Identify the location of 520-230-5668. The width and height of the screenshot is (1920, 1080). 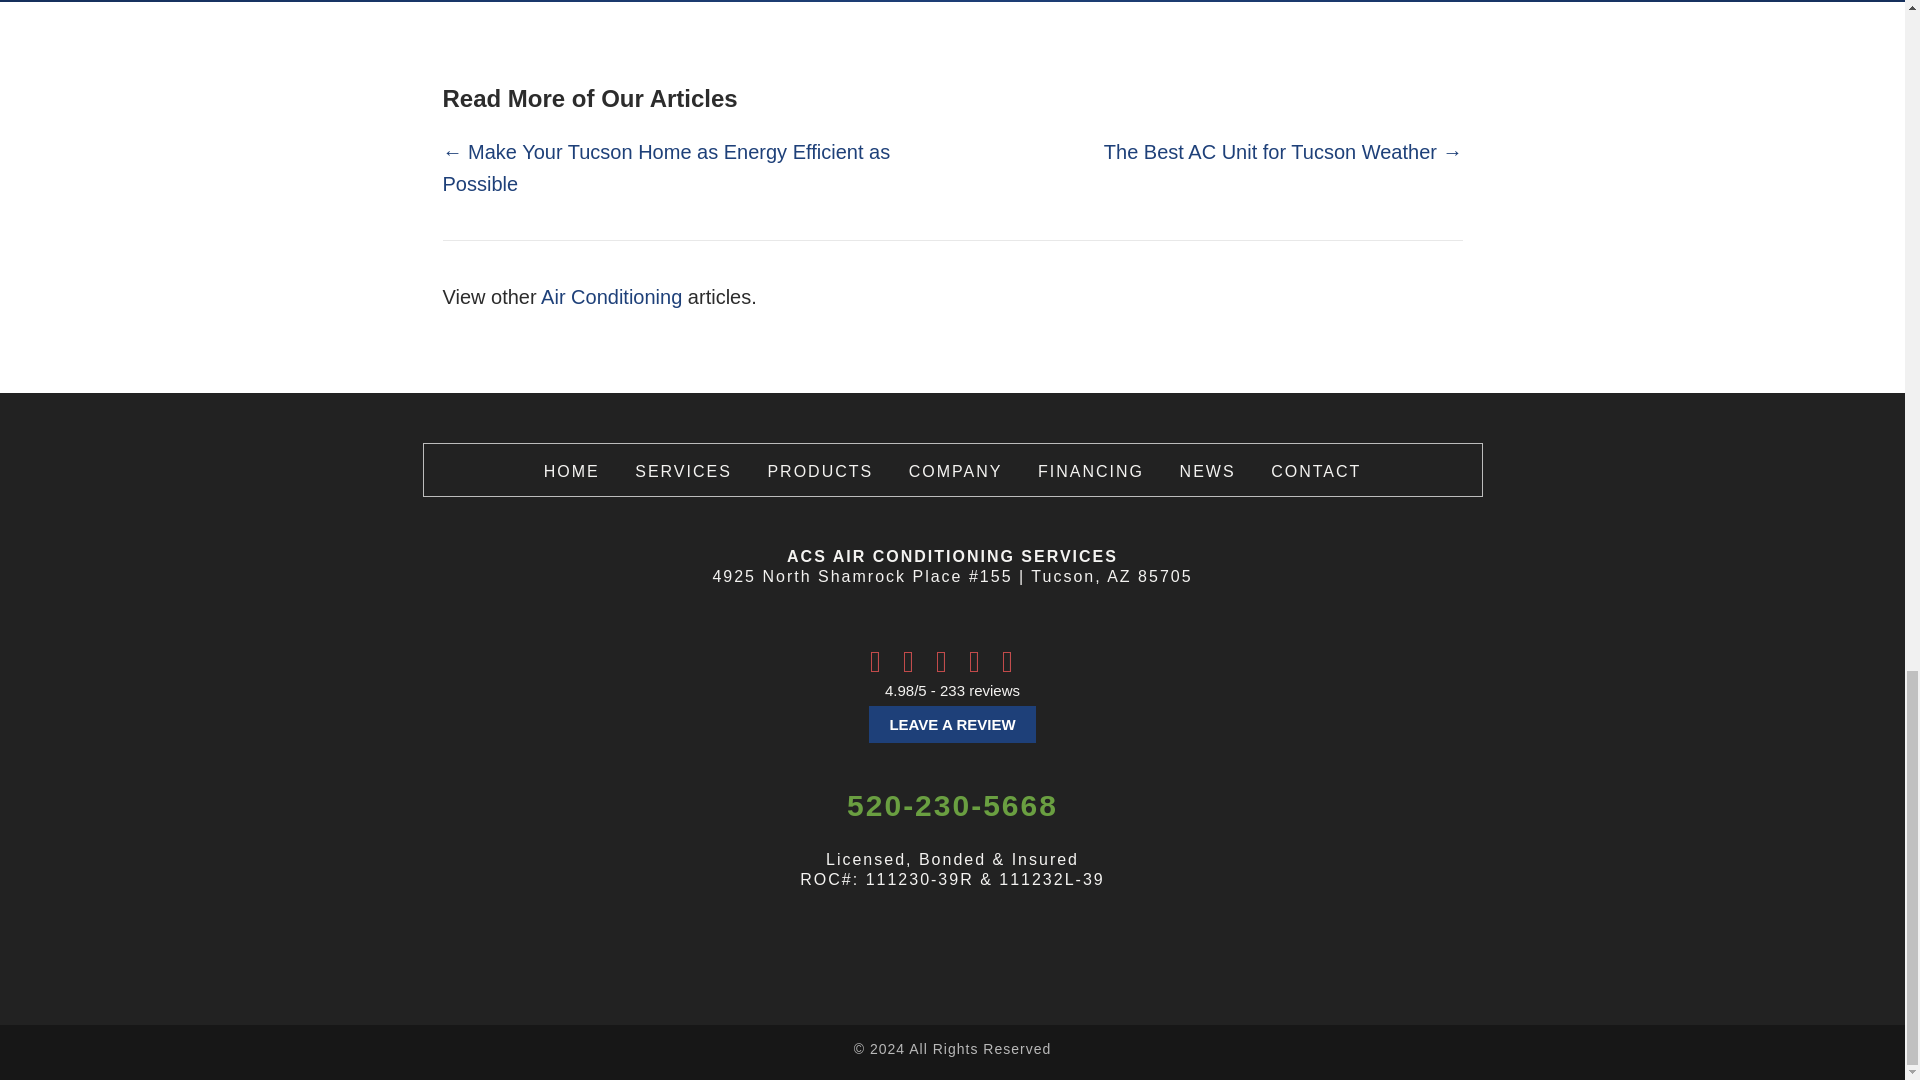
(952, 805).